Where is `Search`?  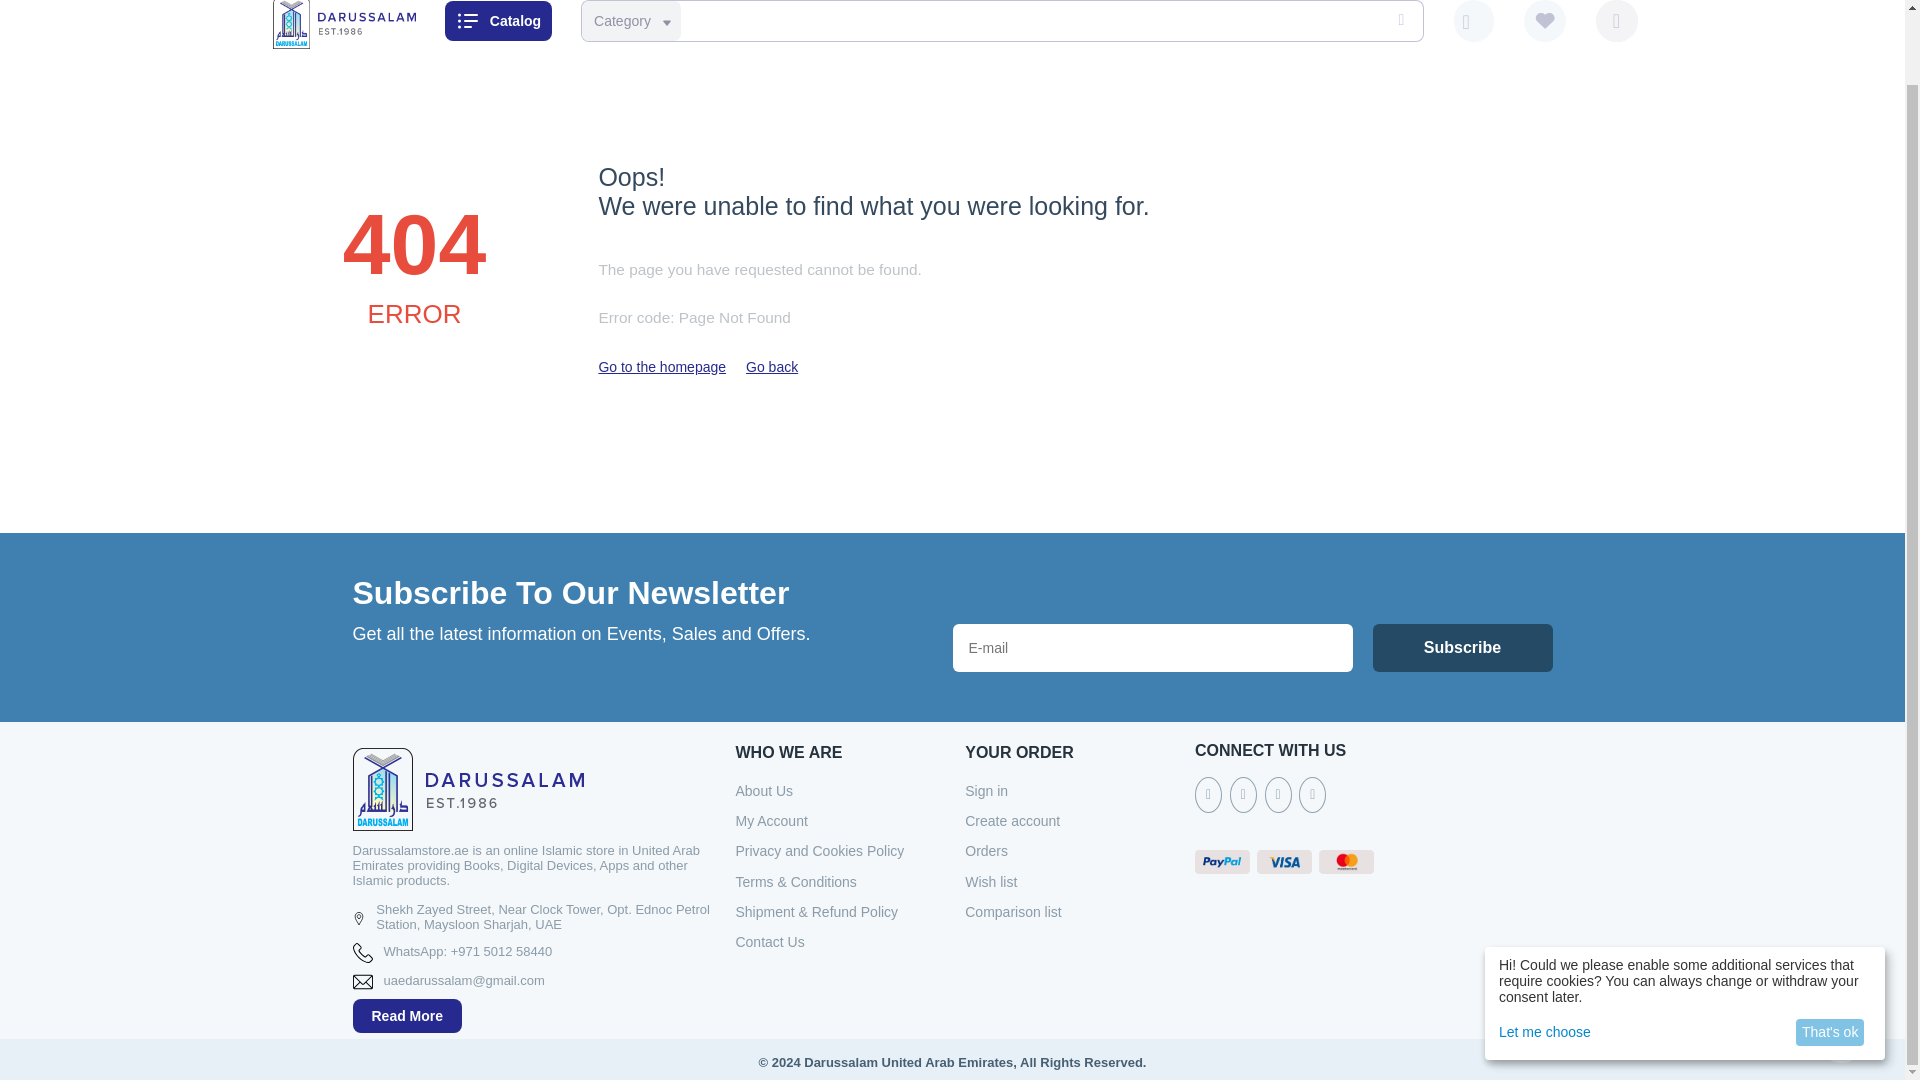 Search is located at coordinates (1398, 21).